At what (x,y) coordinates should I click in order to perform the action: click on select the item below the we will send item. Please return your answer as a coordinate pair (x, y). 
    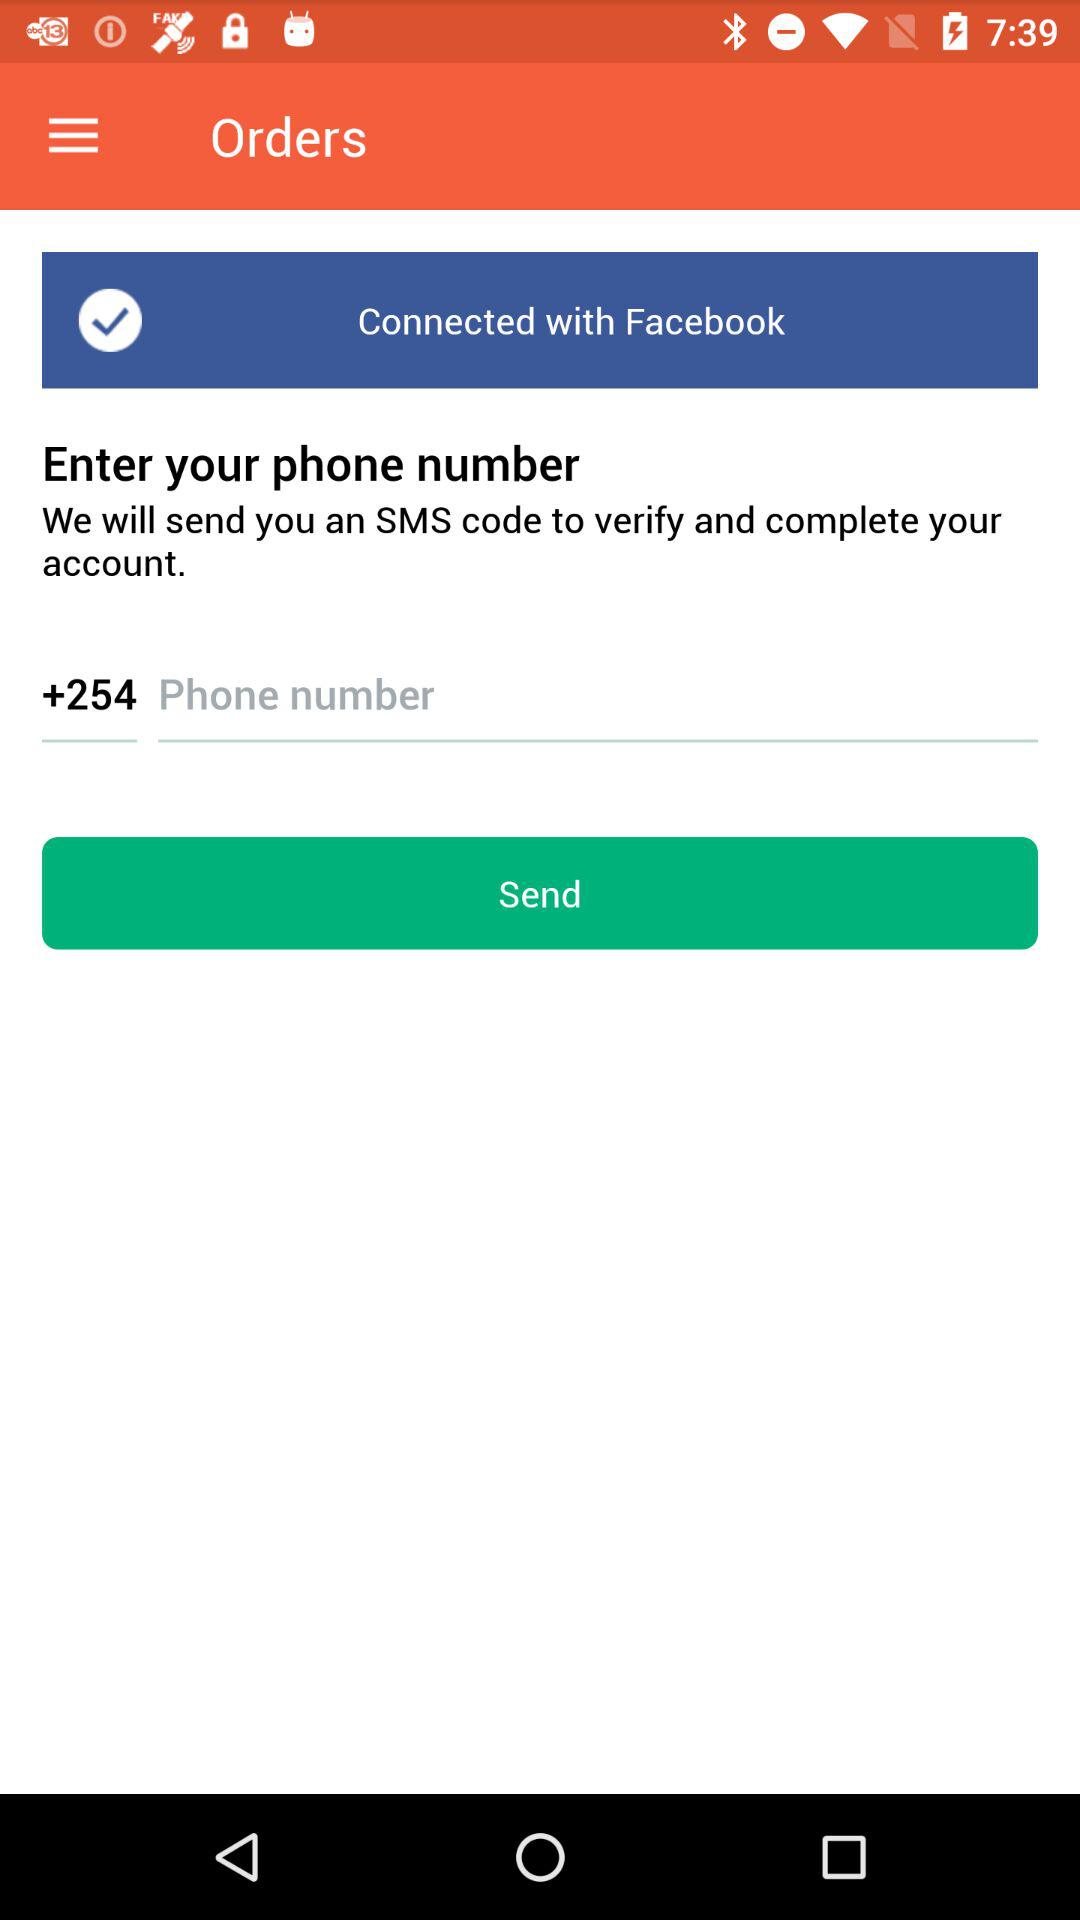
    Looking at the image, I should click on (598, 674).